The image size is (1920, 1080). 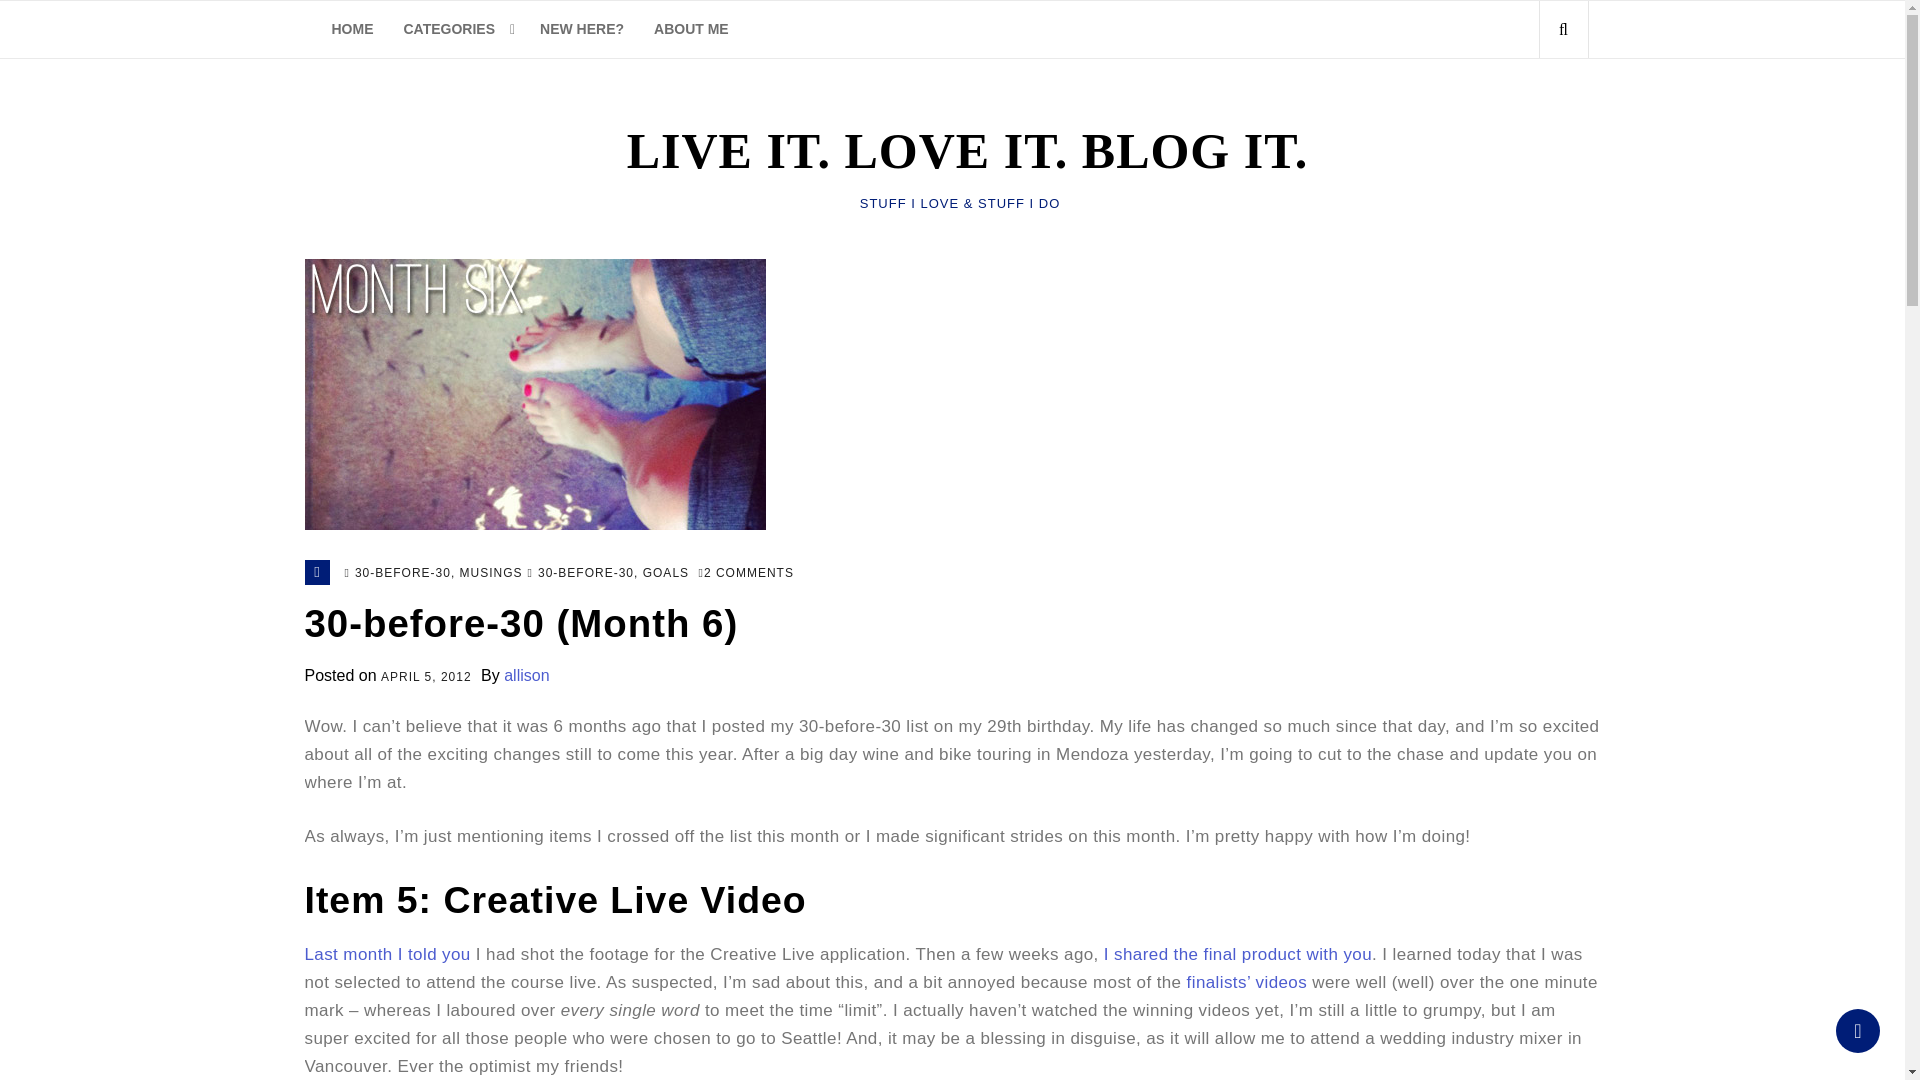 I want to click on 2 COMMENTS, so click(x=746, y=574).